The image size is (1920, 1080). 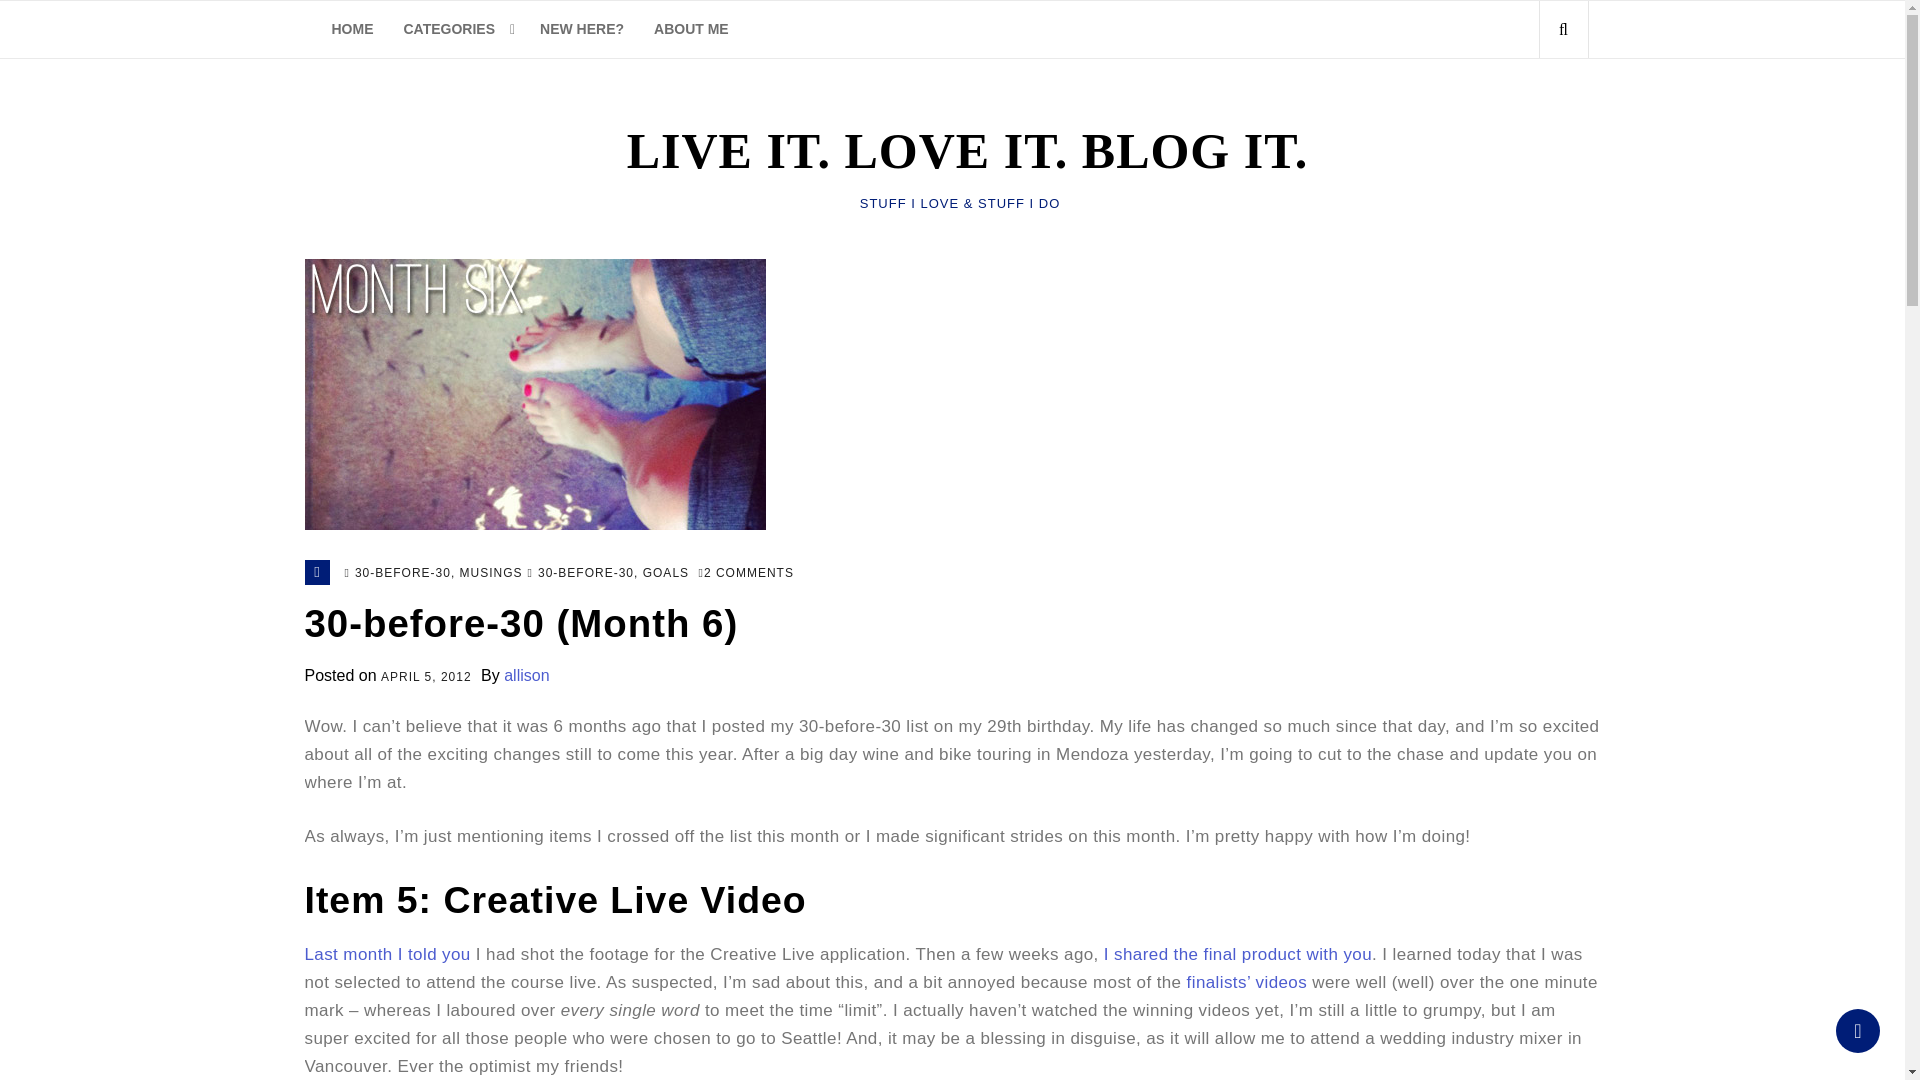 I want to click on 2 COMMENTS, so click(x=746, y=574).